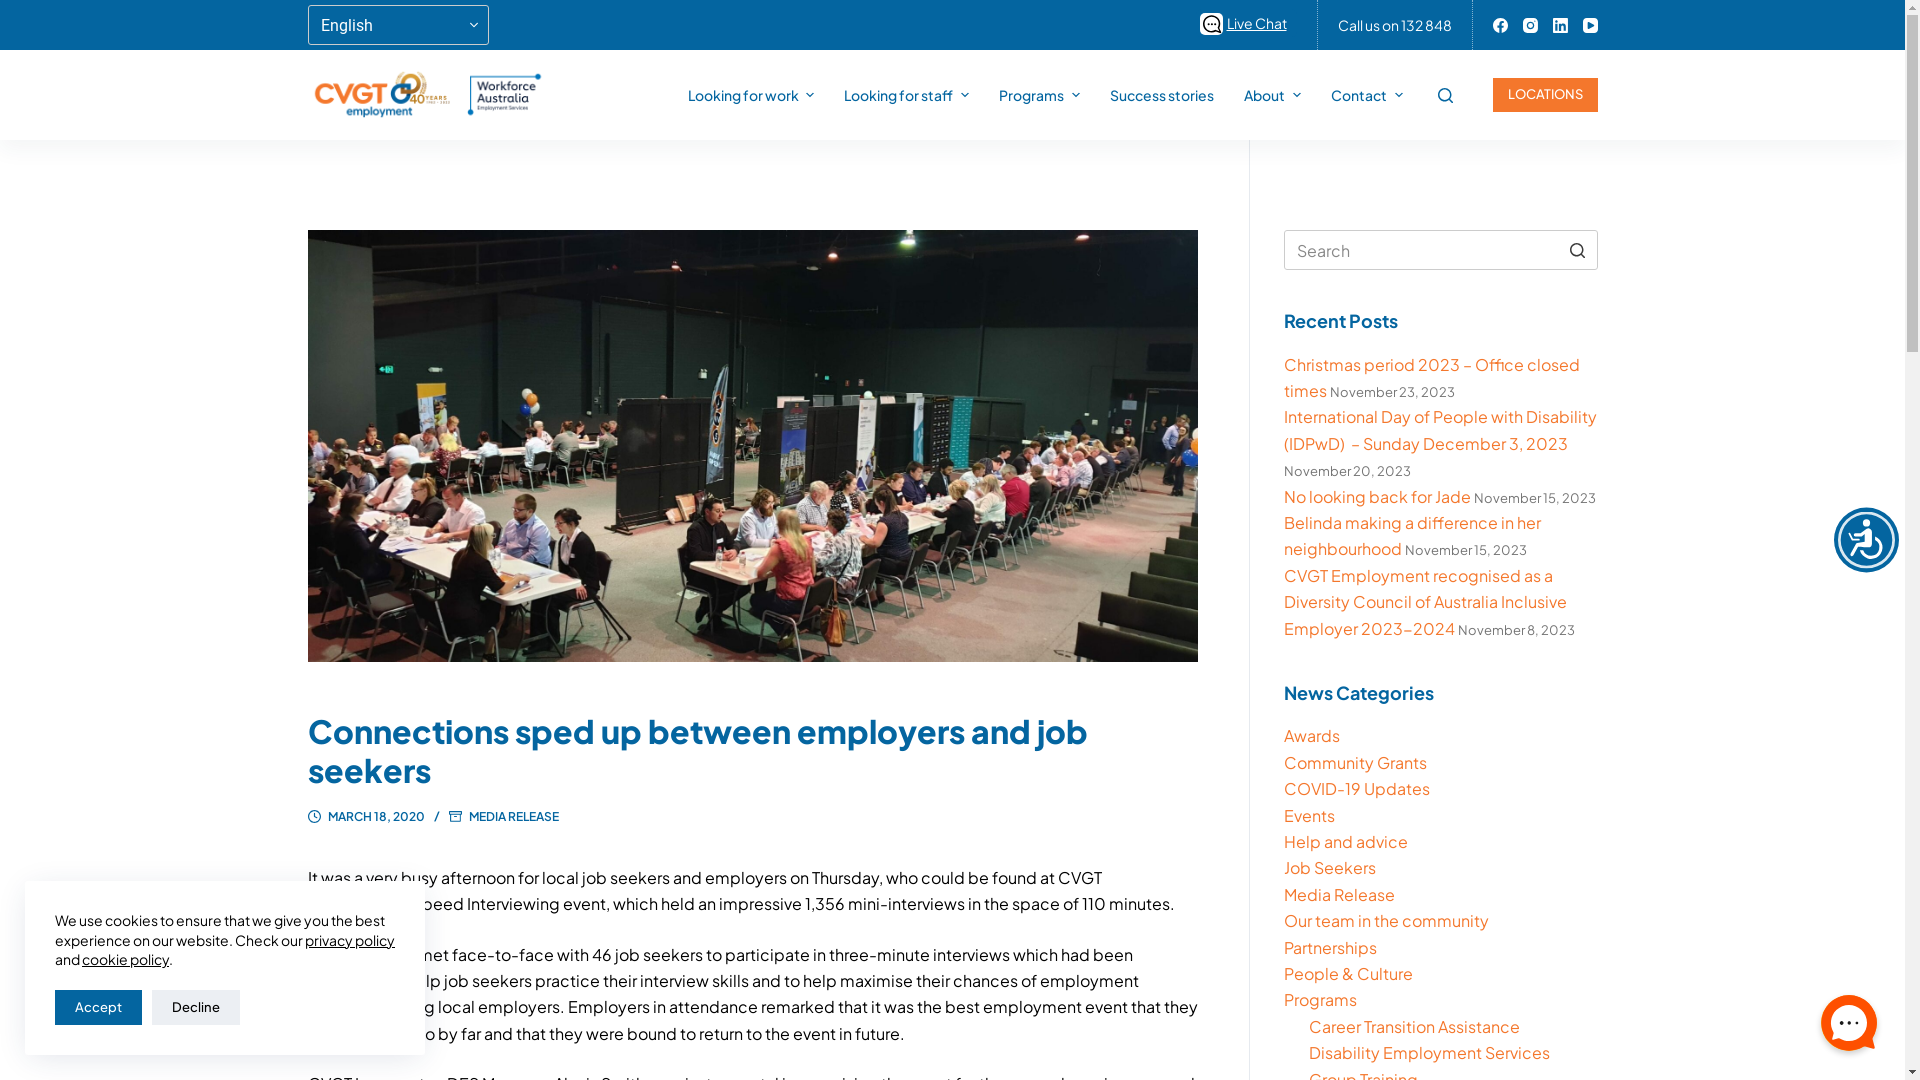 The image size is (1920, 1080). Describe the element at coordinates (1357, 788) in the screenshot. I see `COVID-19 Updates` at that location.